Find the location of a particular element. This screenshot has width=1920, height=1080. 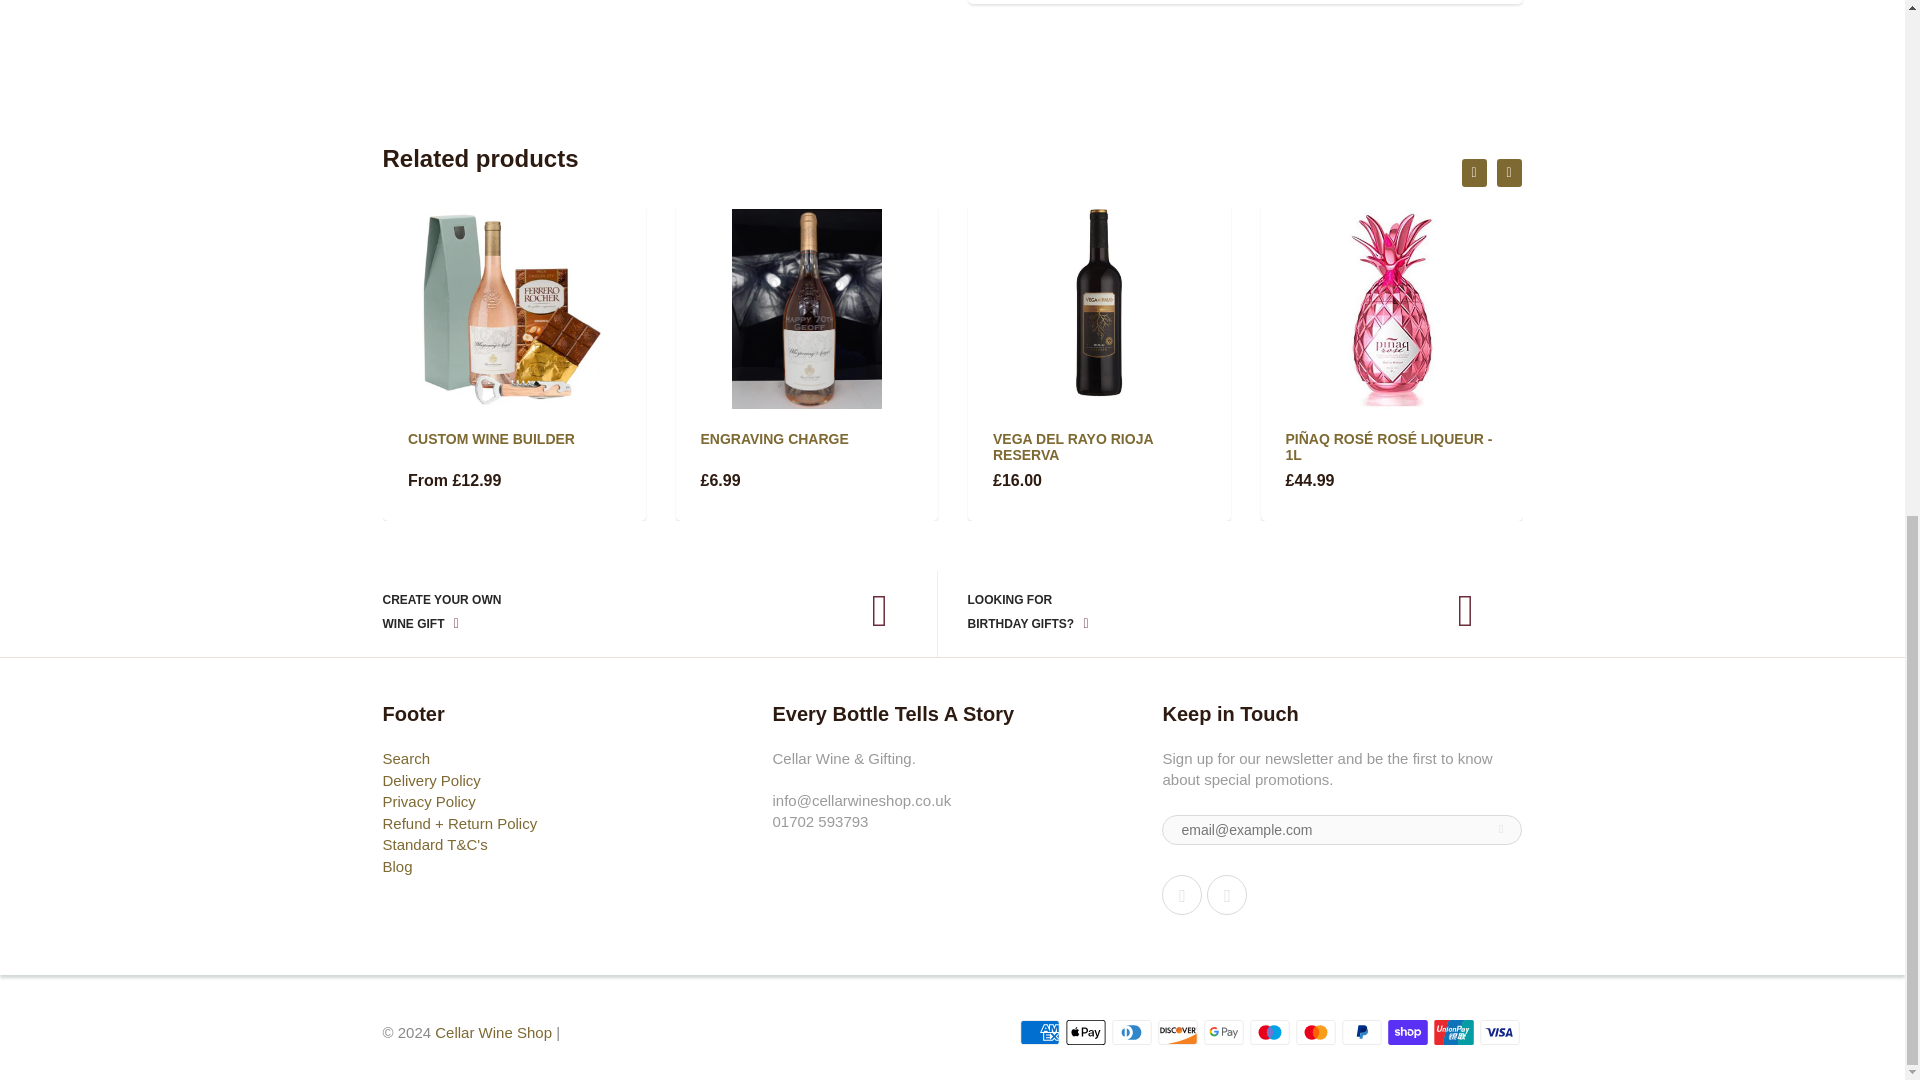

American Express is located at coordinates (1039, 1032).